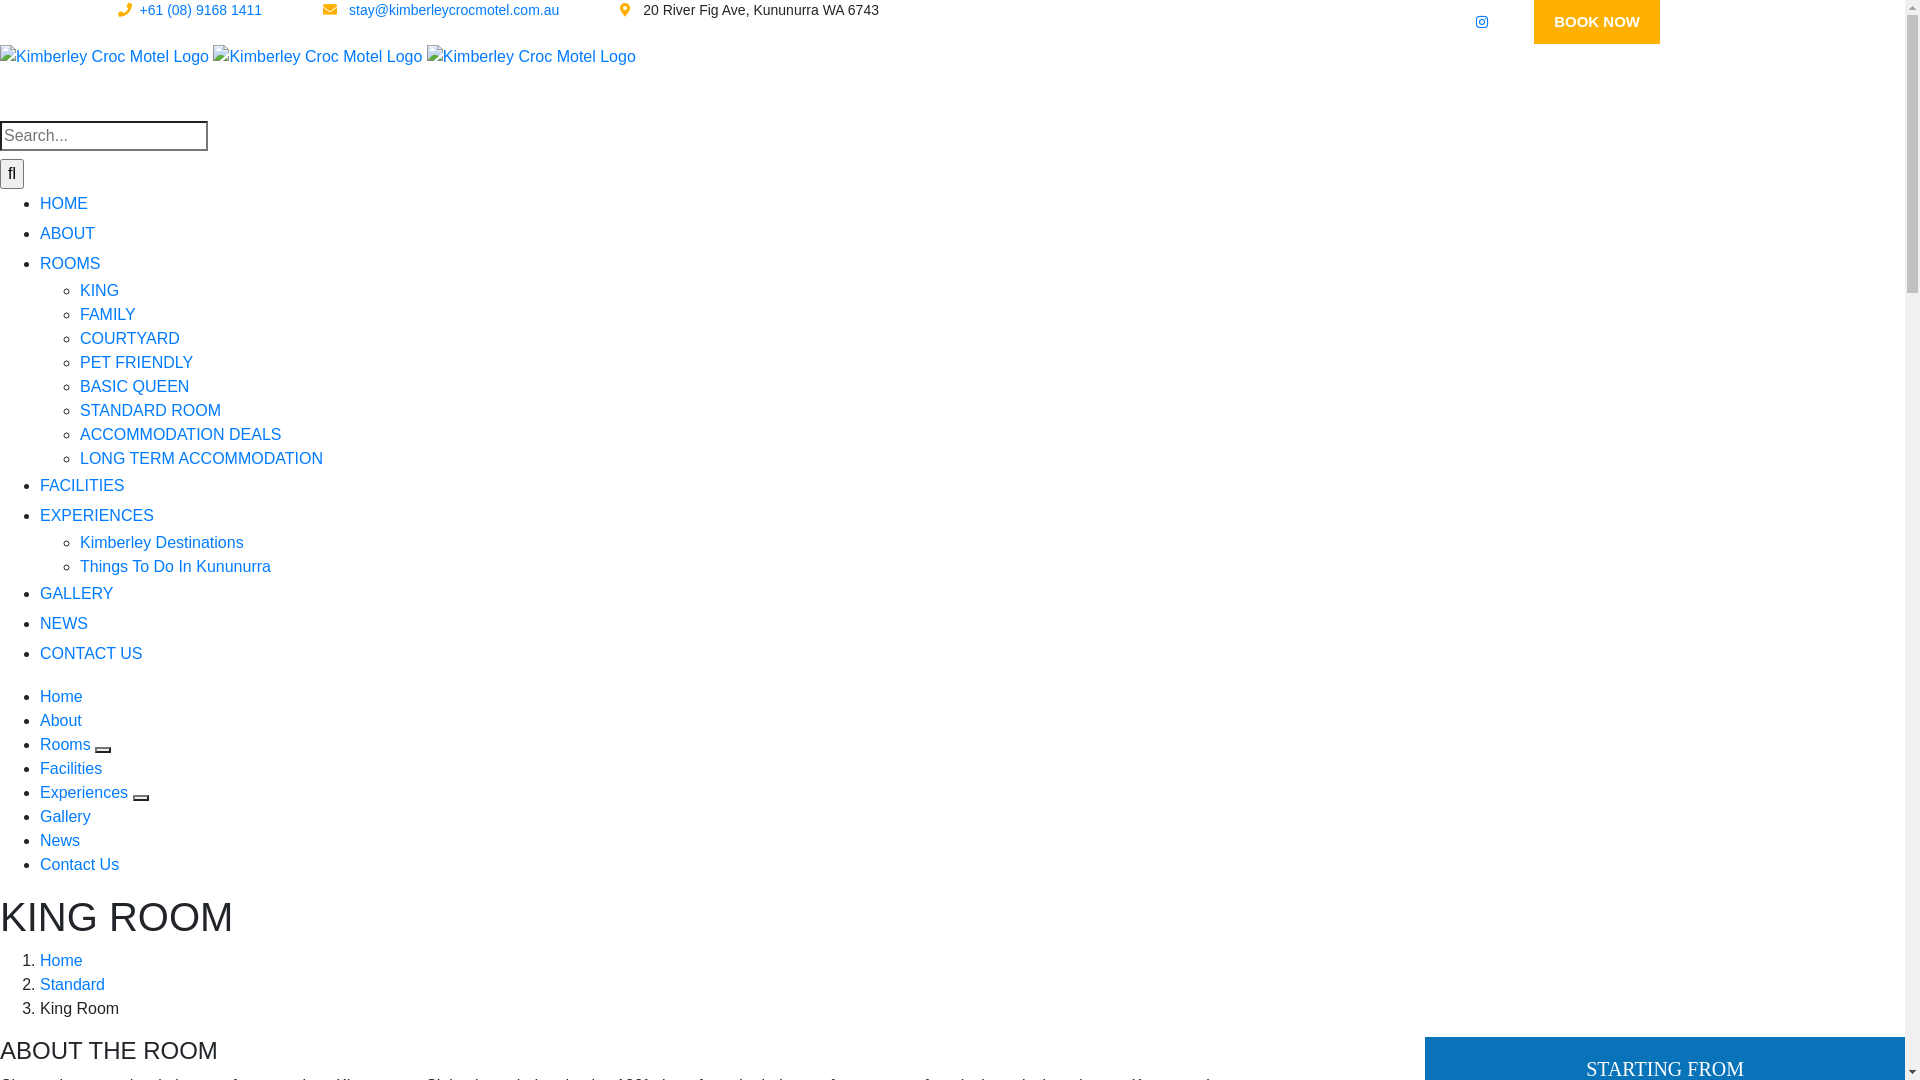 Image resolution: width=1920 pixels, height=1080 pixels. I want to click on BASIC QUEEN, so click(134, 386).